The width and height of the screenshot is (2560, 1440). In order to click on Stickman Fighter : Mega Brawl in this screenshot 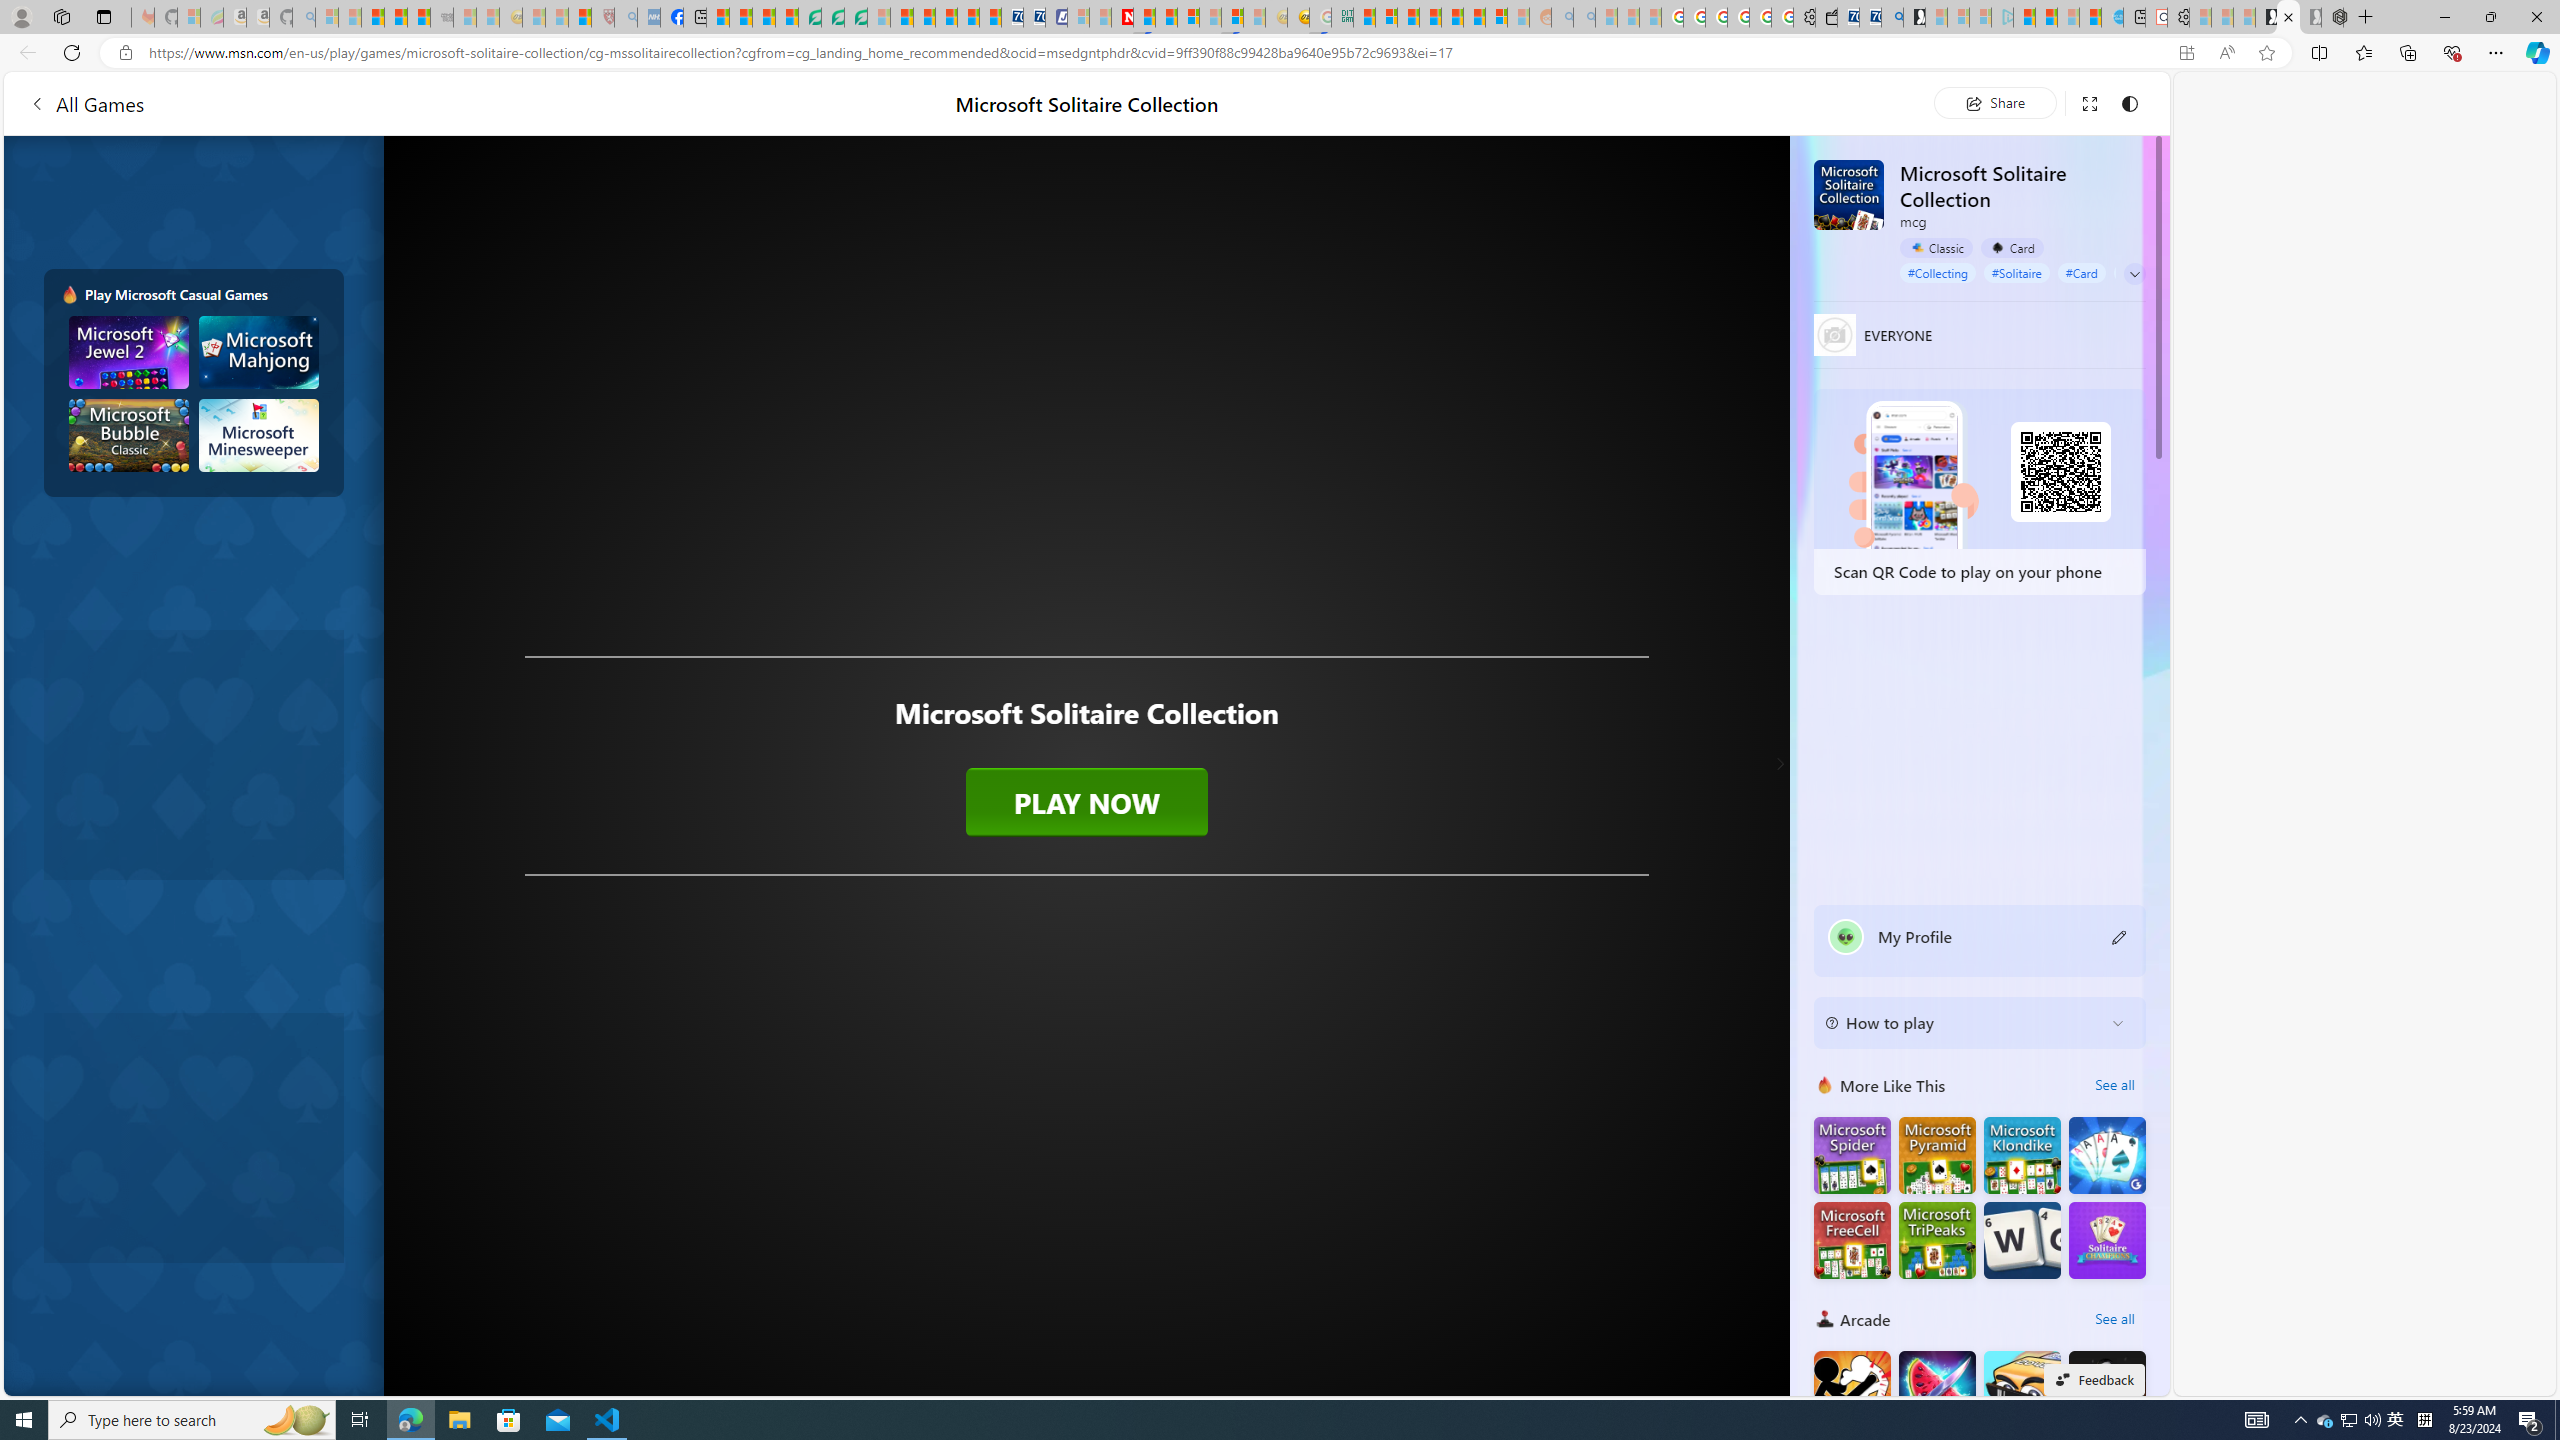, I will do `click(1852, 1388)`.